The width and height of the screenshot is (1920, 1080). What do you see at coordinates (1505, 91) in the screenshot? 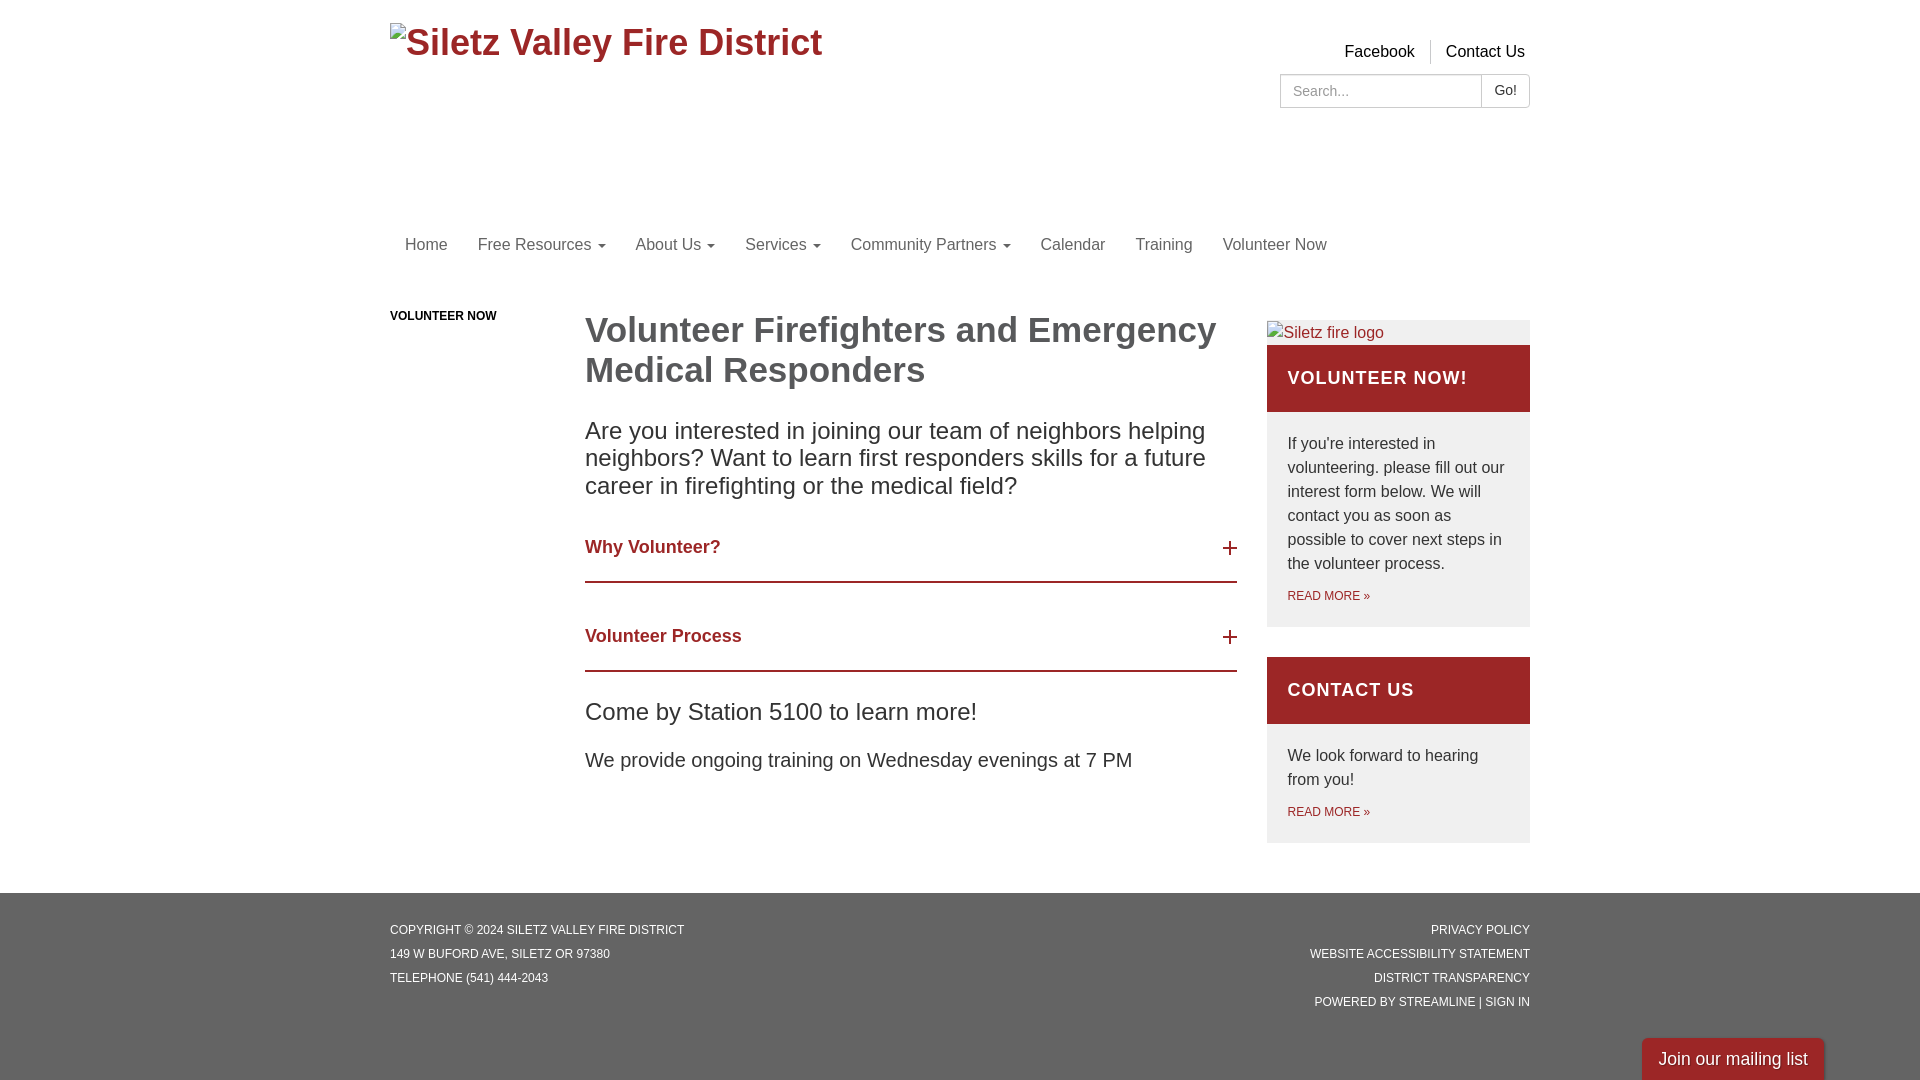
I see `Go!` at bounding box center [1505, 91].